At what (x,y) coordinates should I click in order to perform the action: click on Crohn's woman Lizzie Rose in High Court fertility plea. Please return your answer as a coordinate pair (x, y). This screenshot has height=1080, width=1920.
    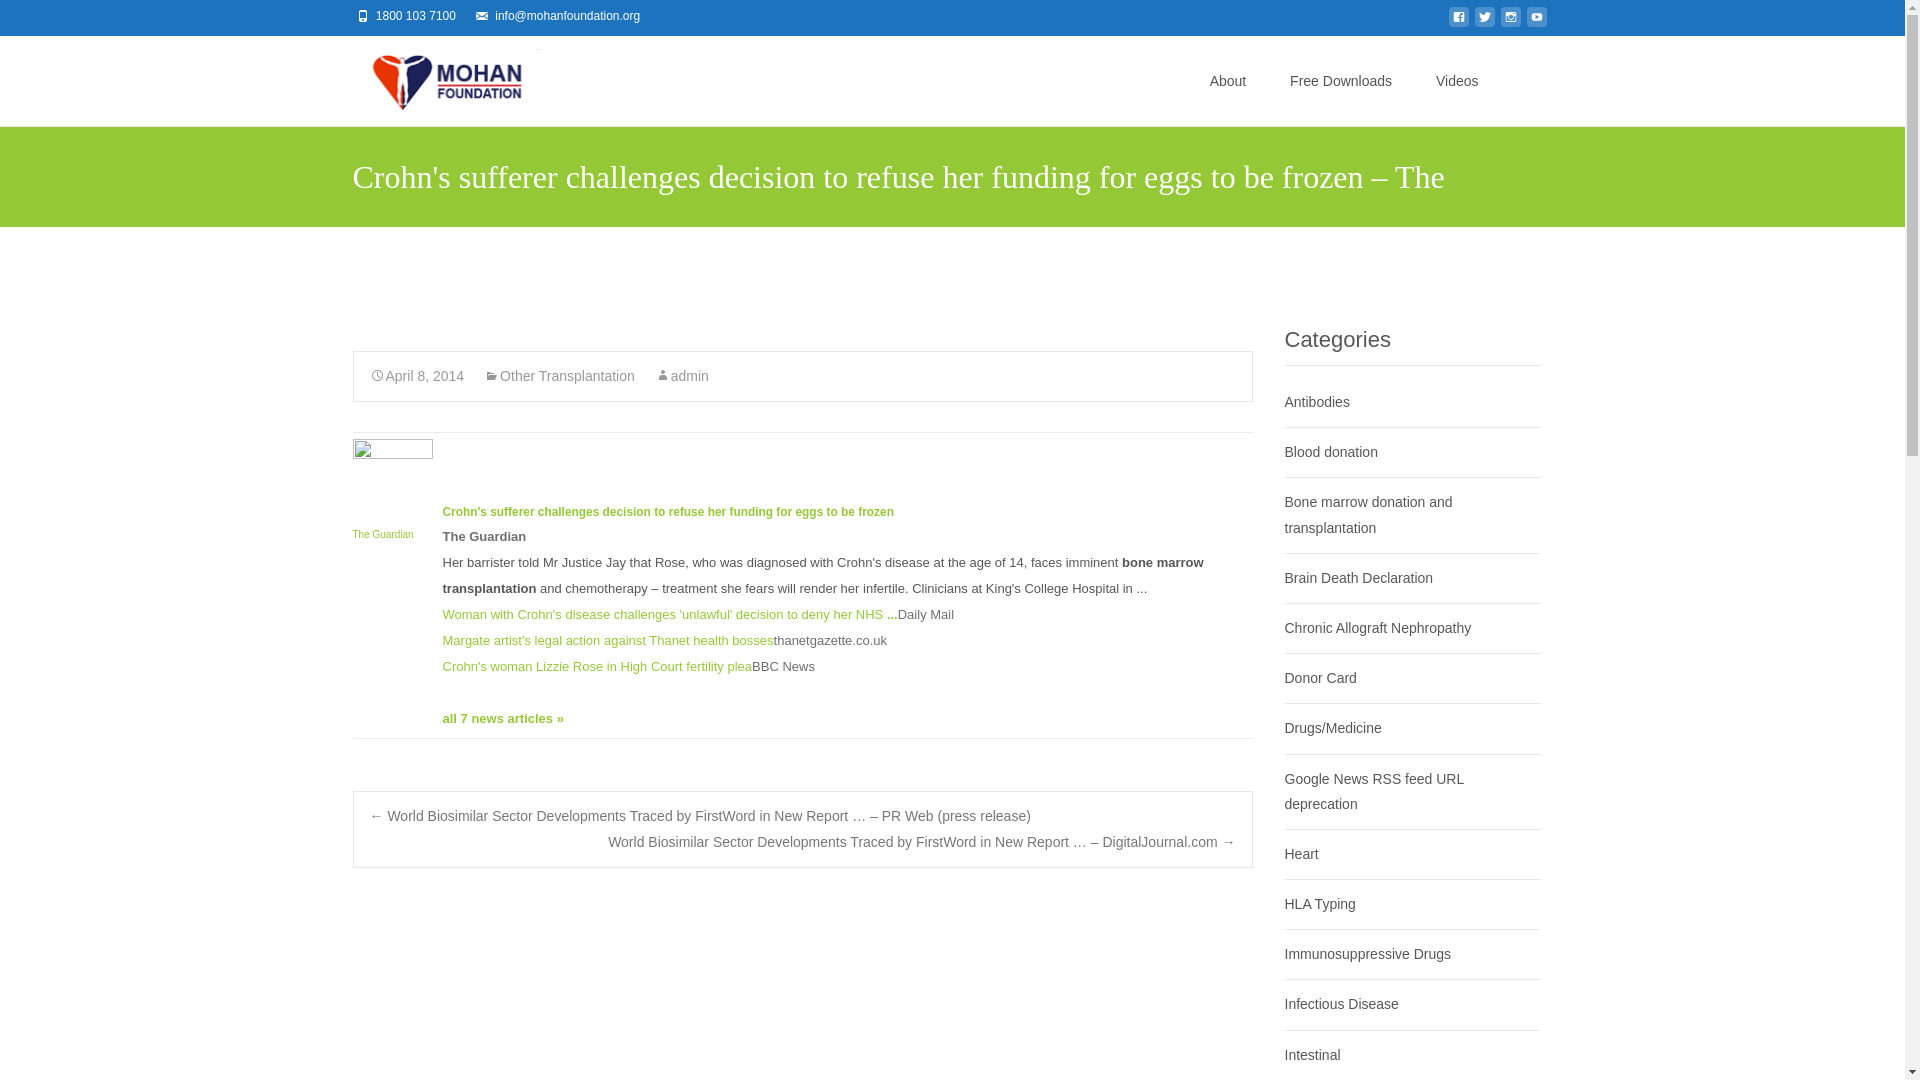
    Looking at the image, I should click on (596, 666).